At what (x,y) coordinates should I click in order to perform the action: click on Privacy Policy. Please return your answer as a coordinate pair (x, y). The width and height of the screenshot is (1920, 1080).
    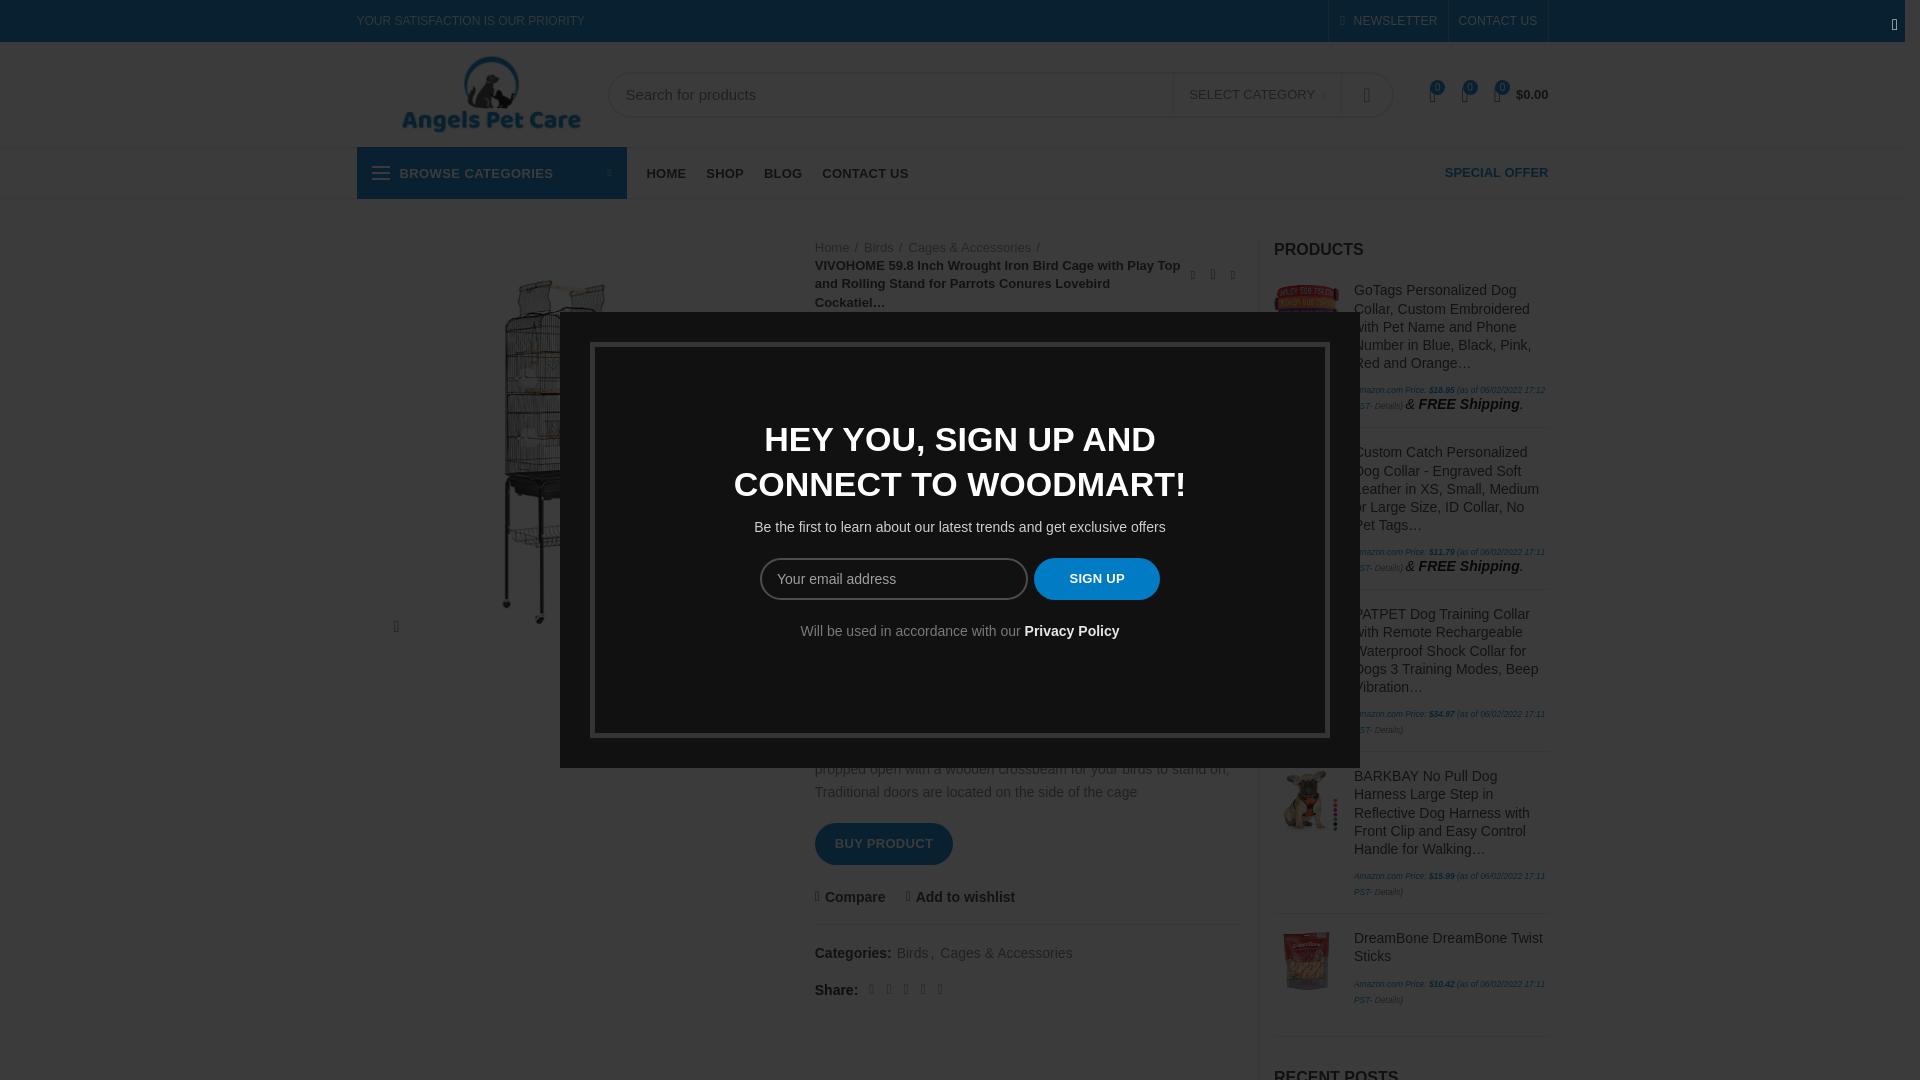
    Looking at the image, I should click on (1072, 631).